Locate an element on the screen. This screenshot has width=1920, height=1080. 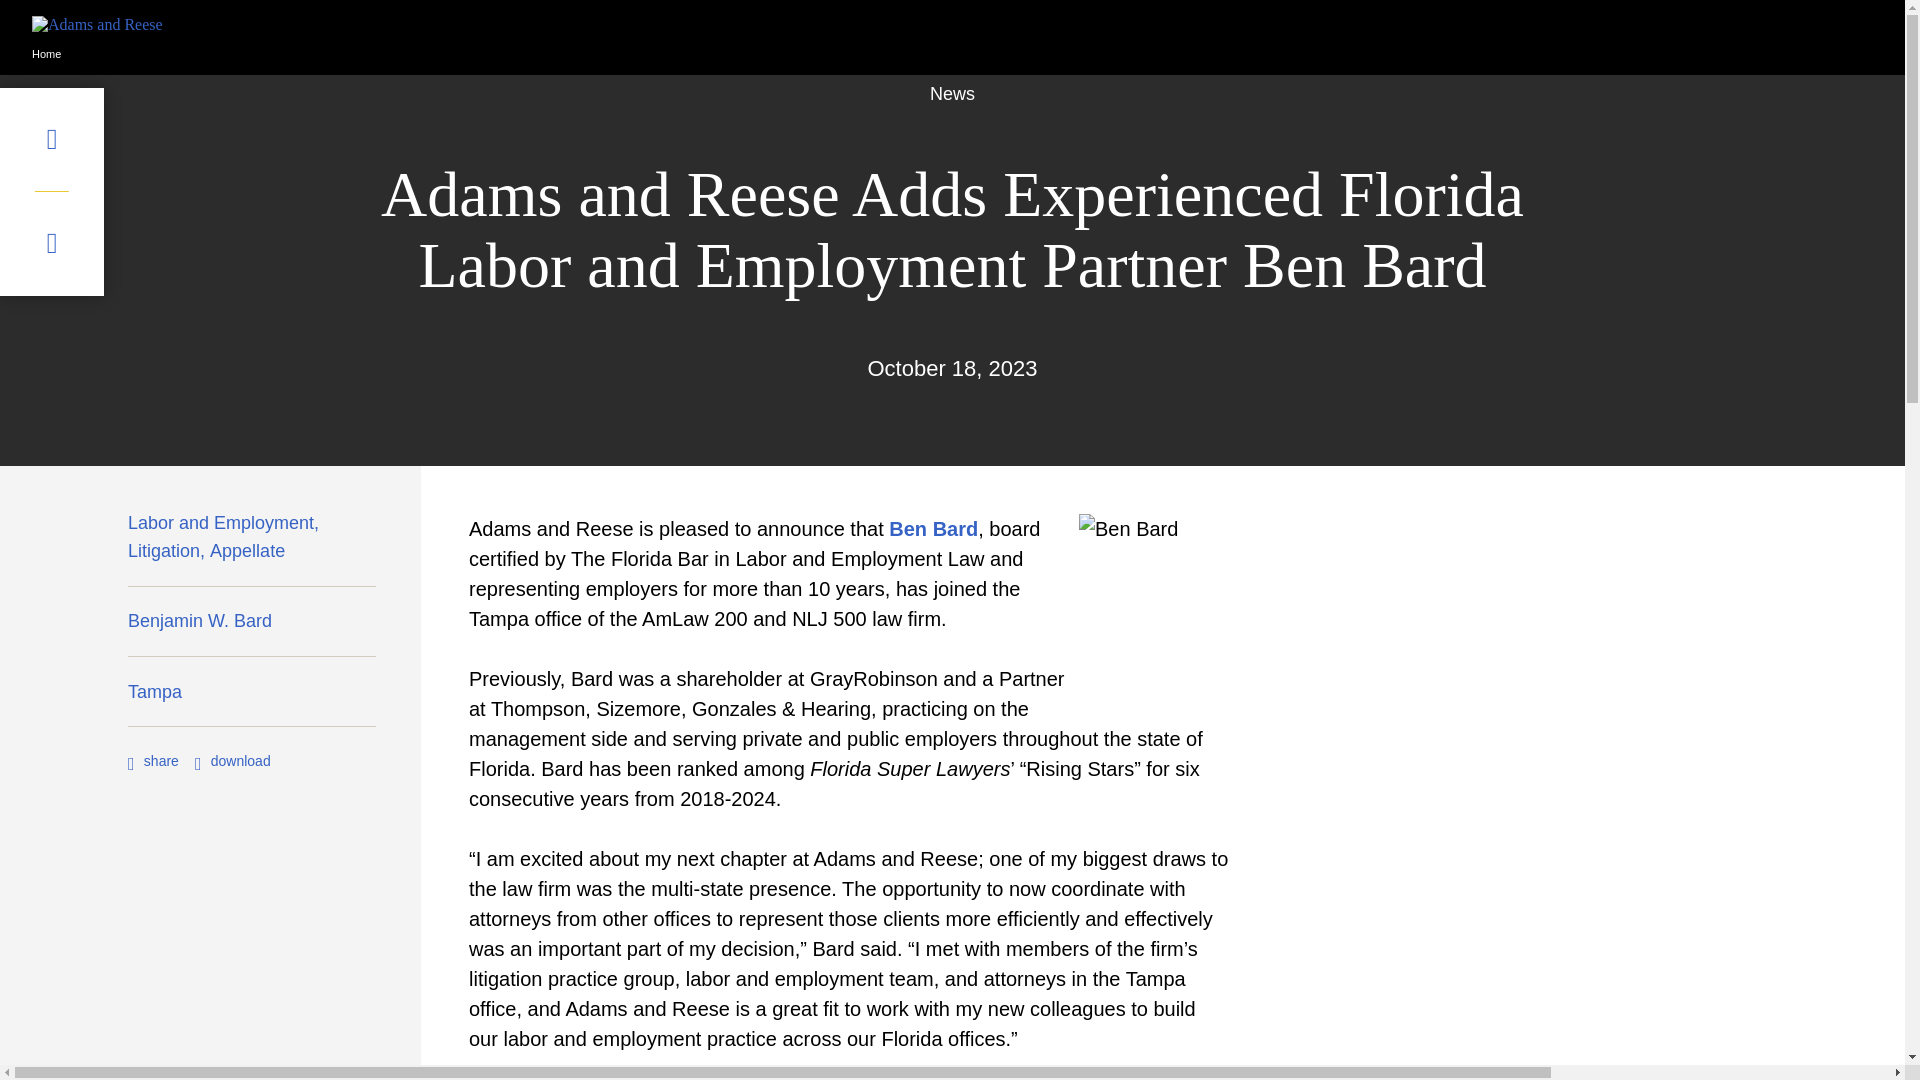
search is located at coordinates (52, 244).